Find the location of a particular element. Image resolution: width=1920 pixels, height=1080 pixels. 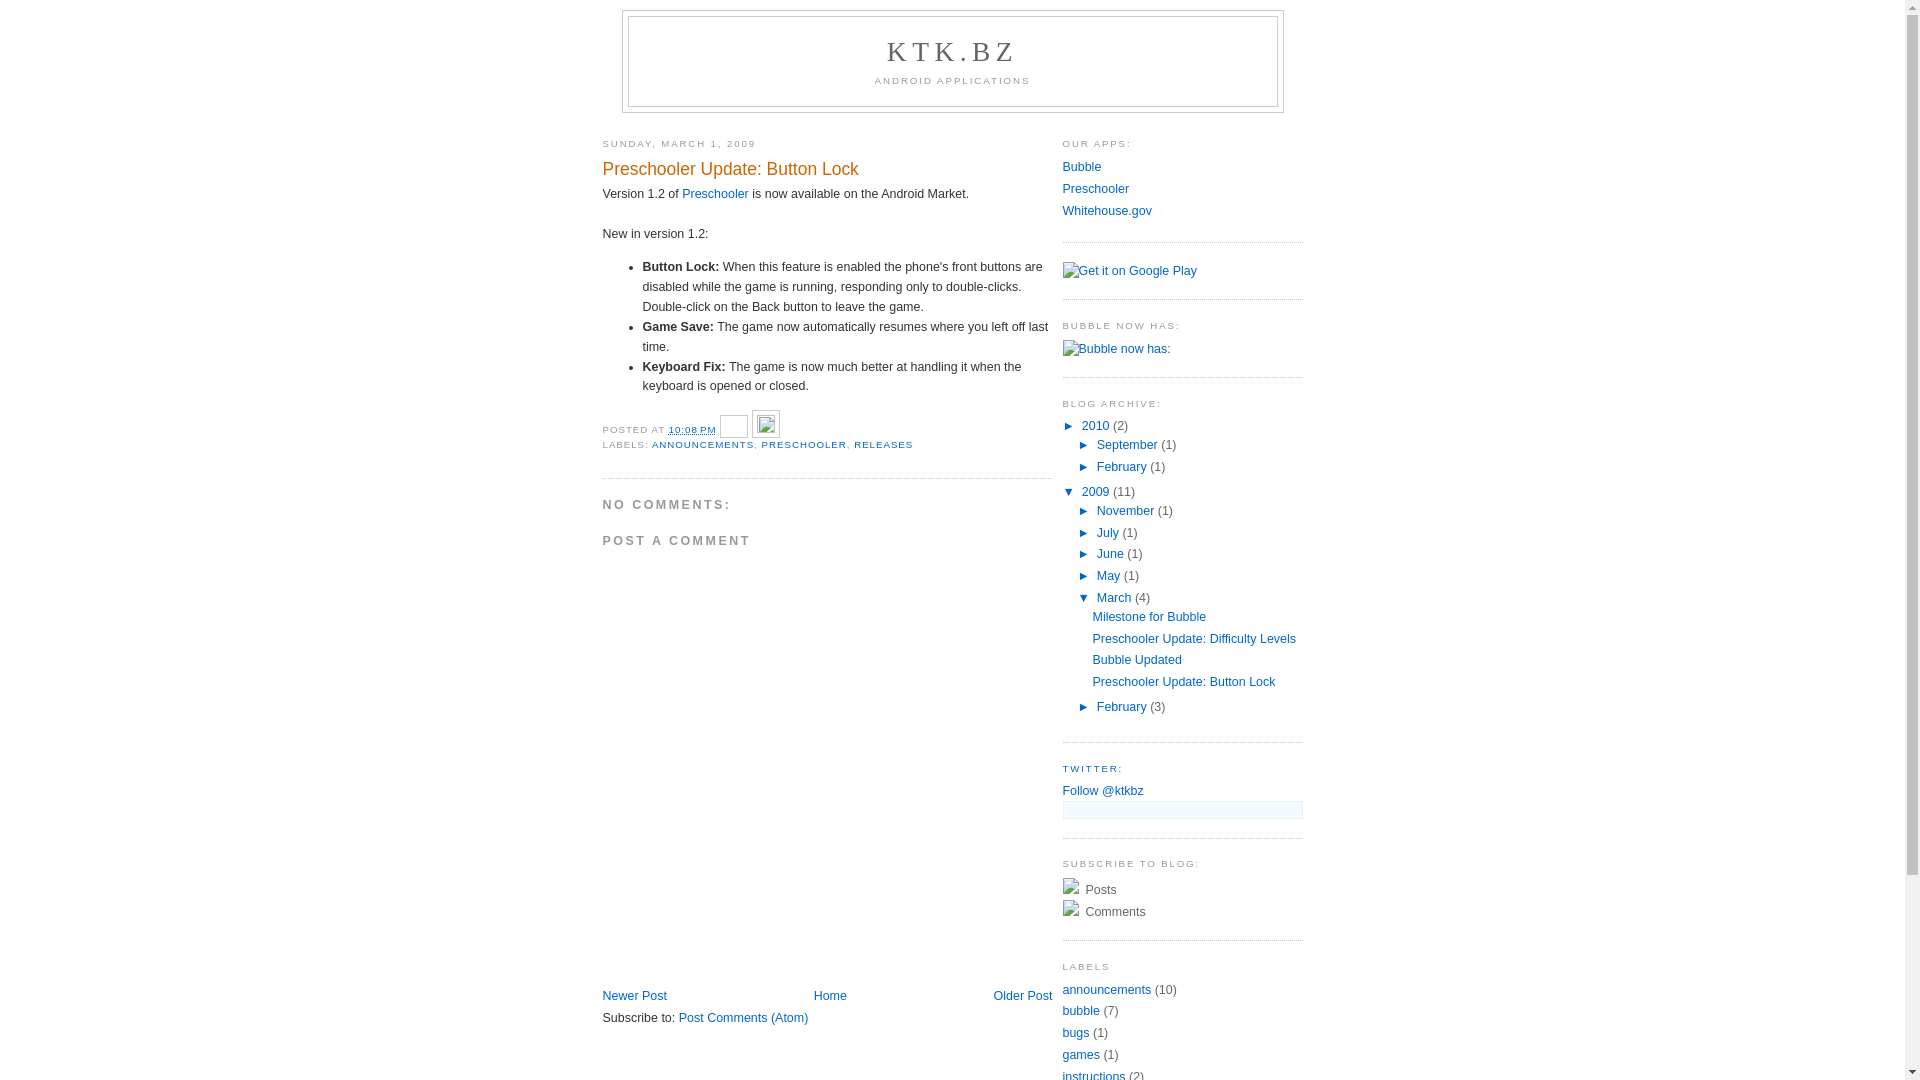

games is located at coordinates (1080, 1055).